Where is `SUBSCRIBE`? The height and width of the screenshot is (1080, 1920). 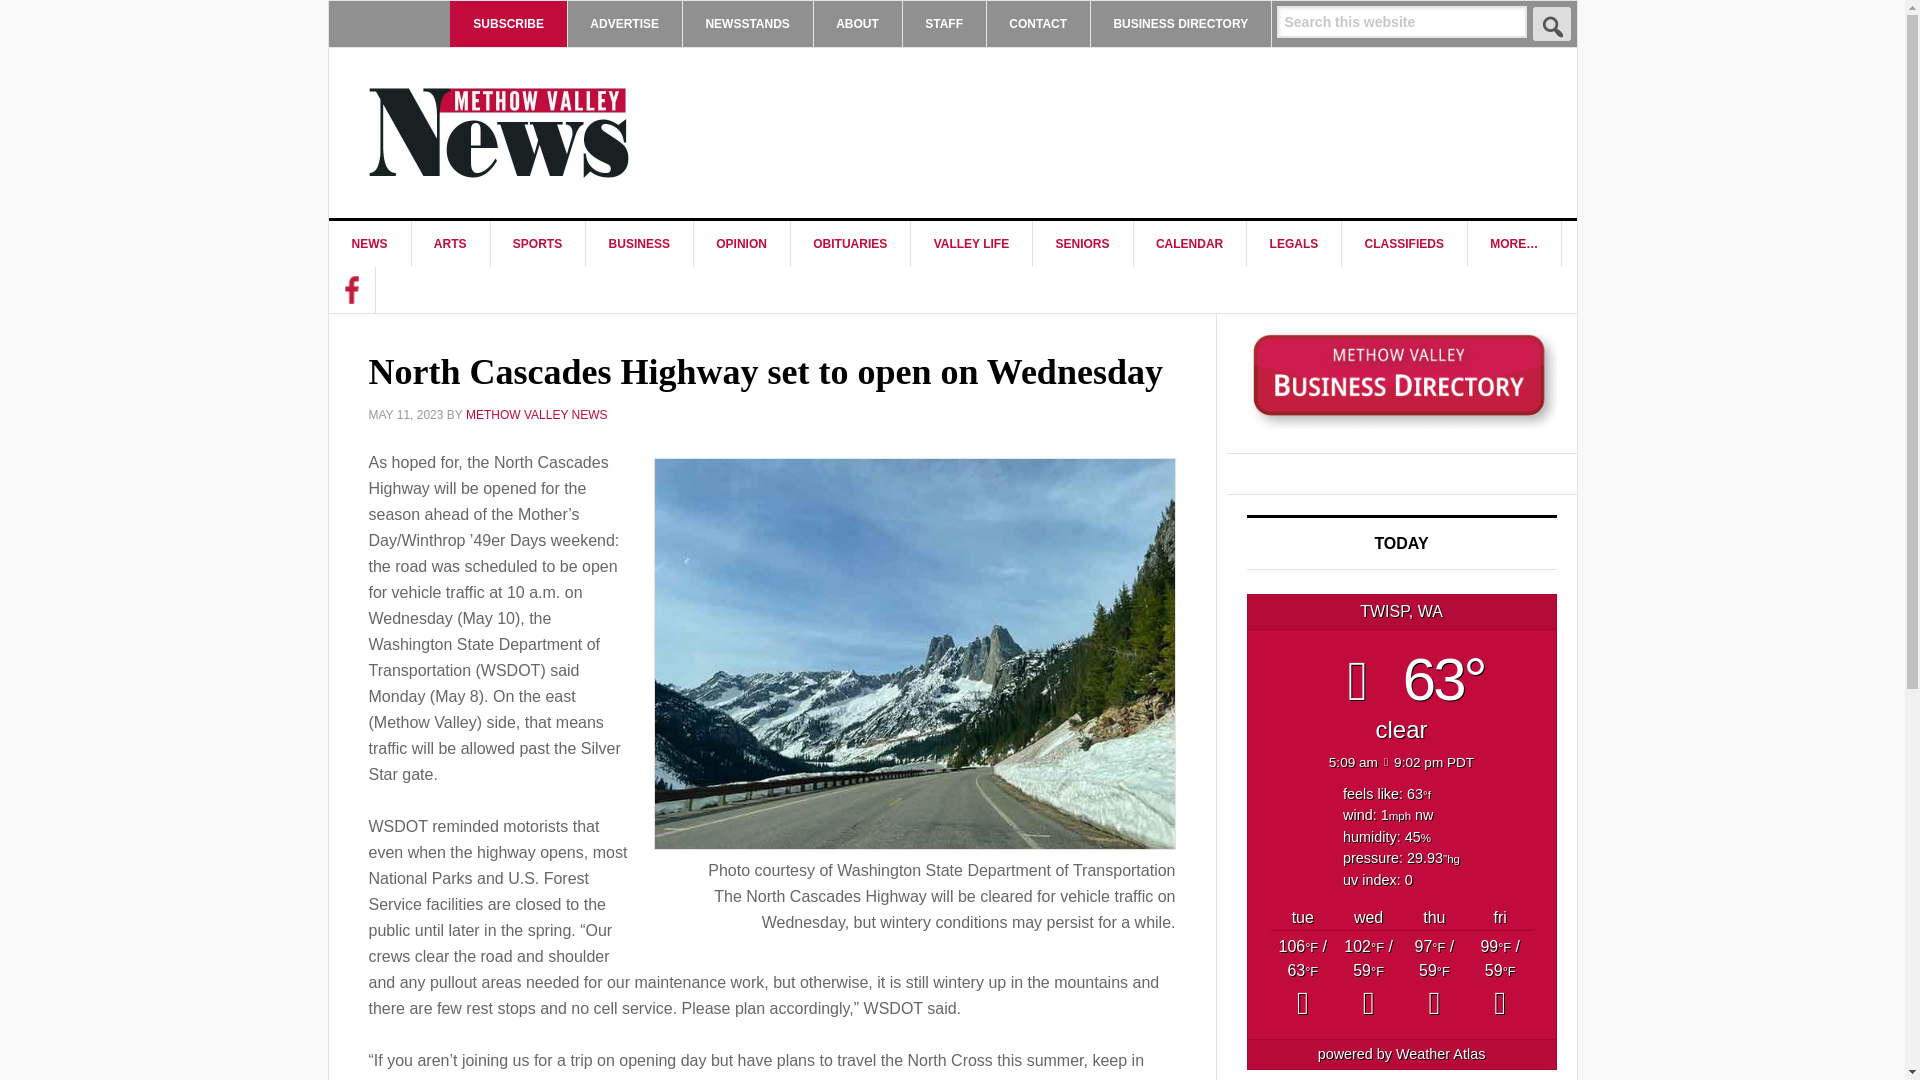
SUBSCRIBE is located at coordinates (508, 24).